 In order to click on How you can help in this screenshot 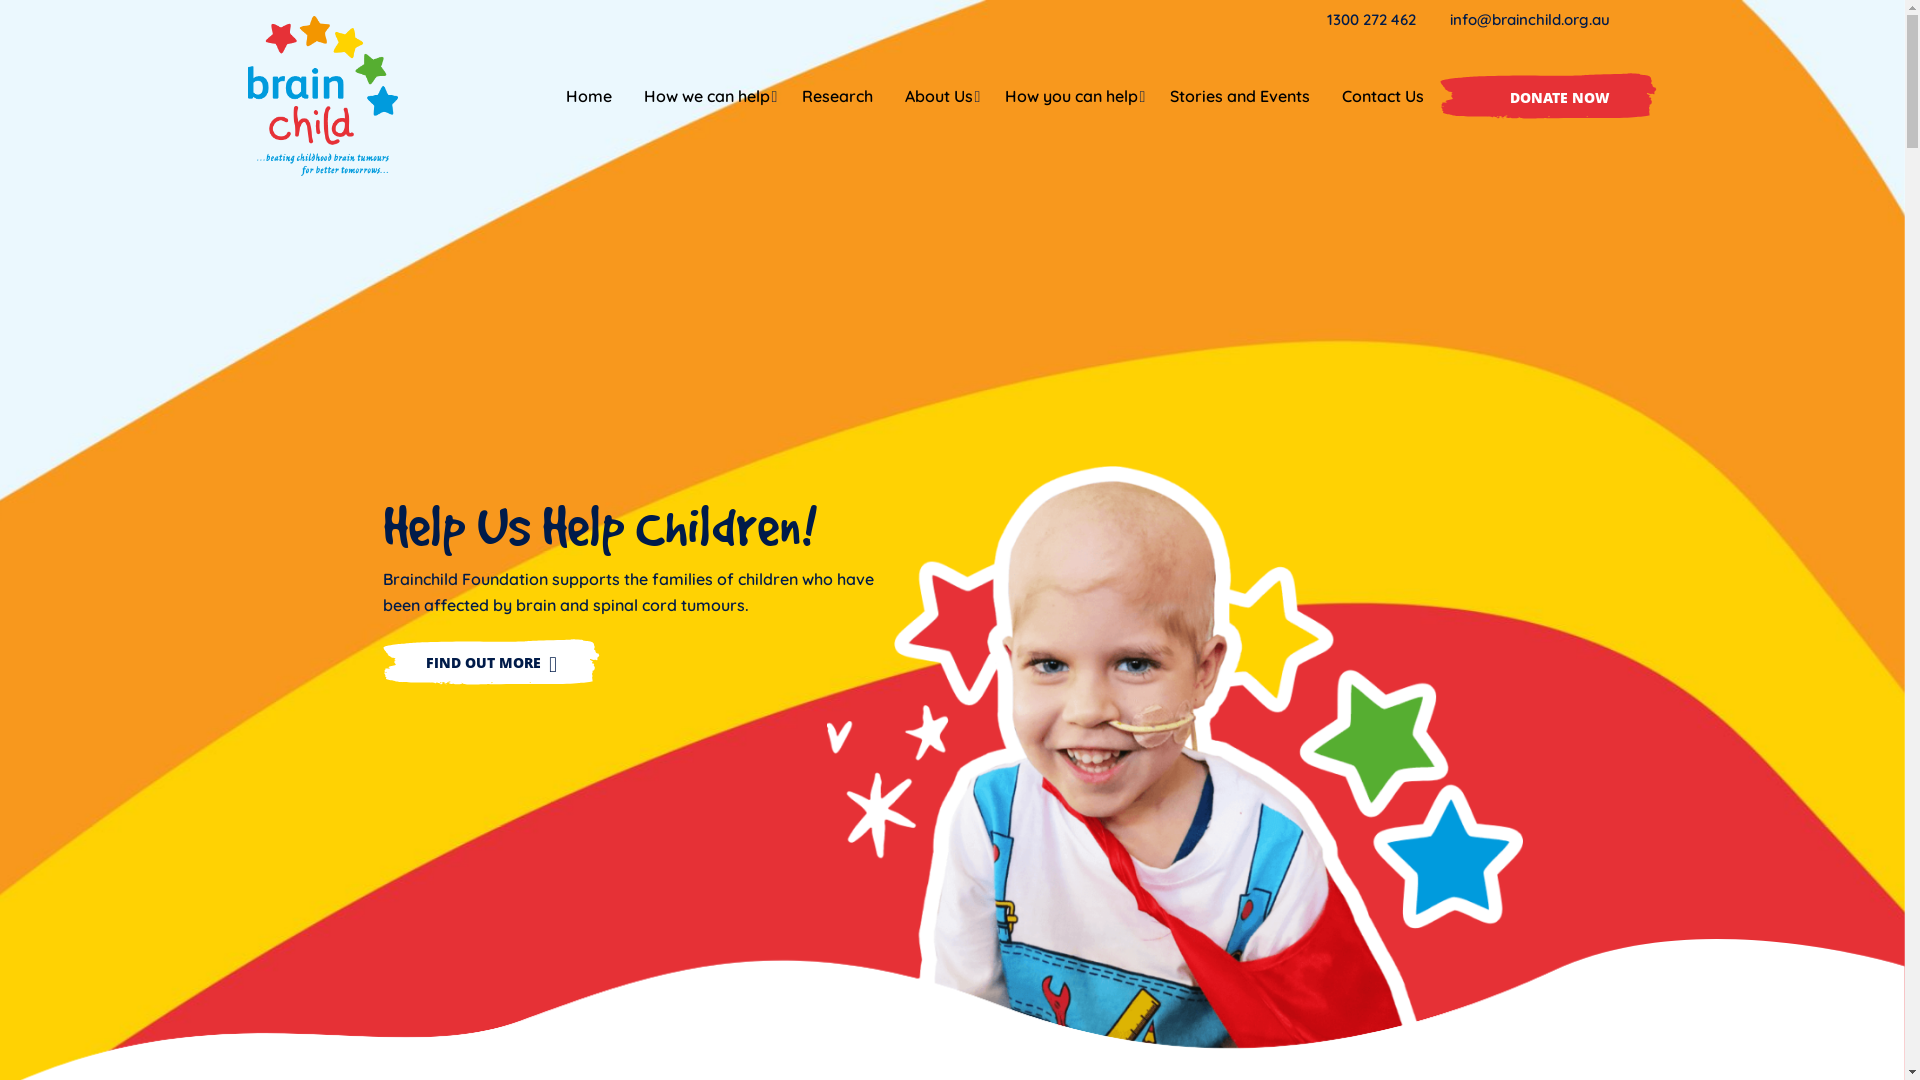, I will do `click(1070, 96)`.